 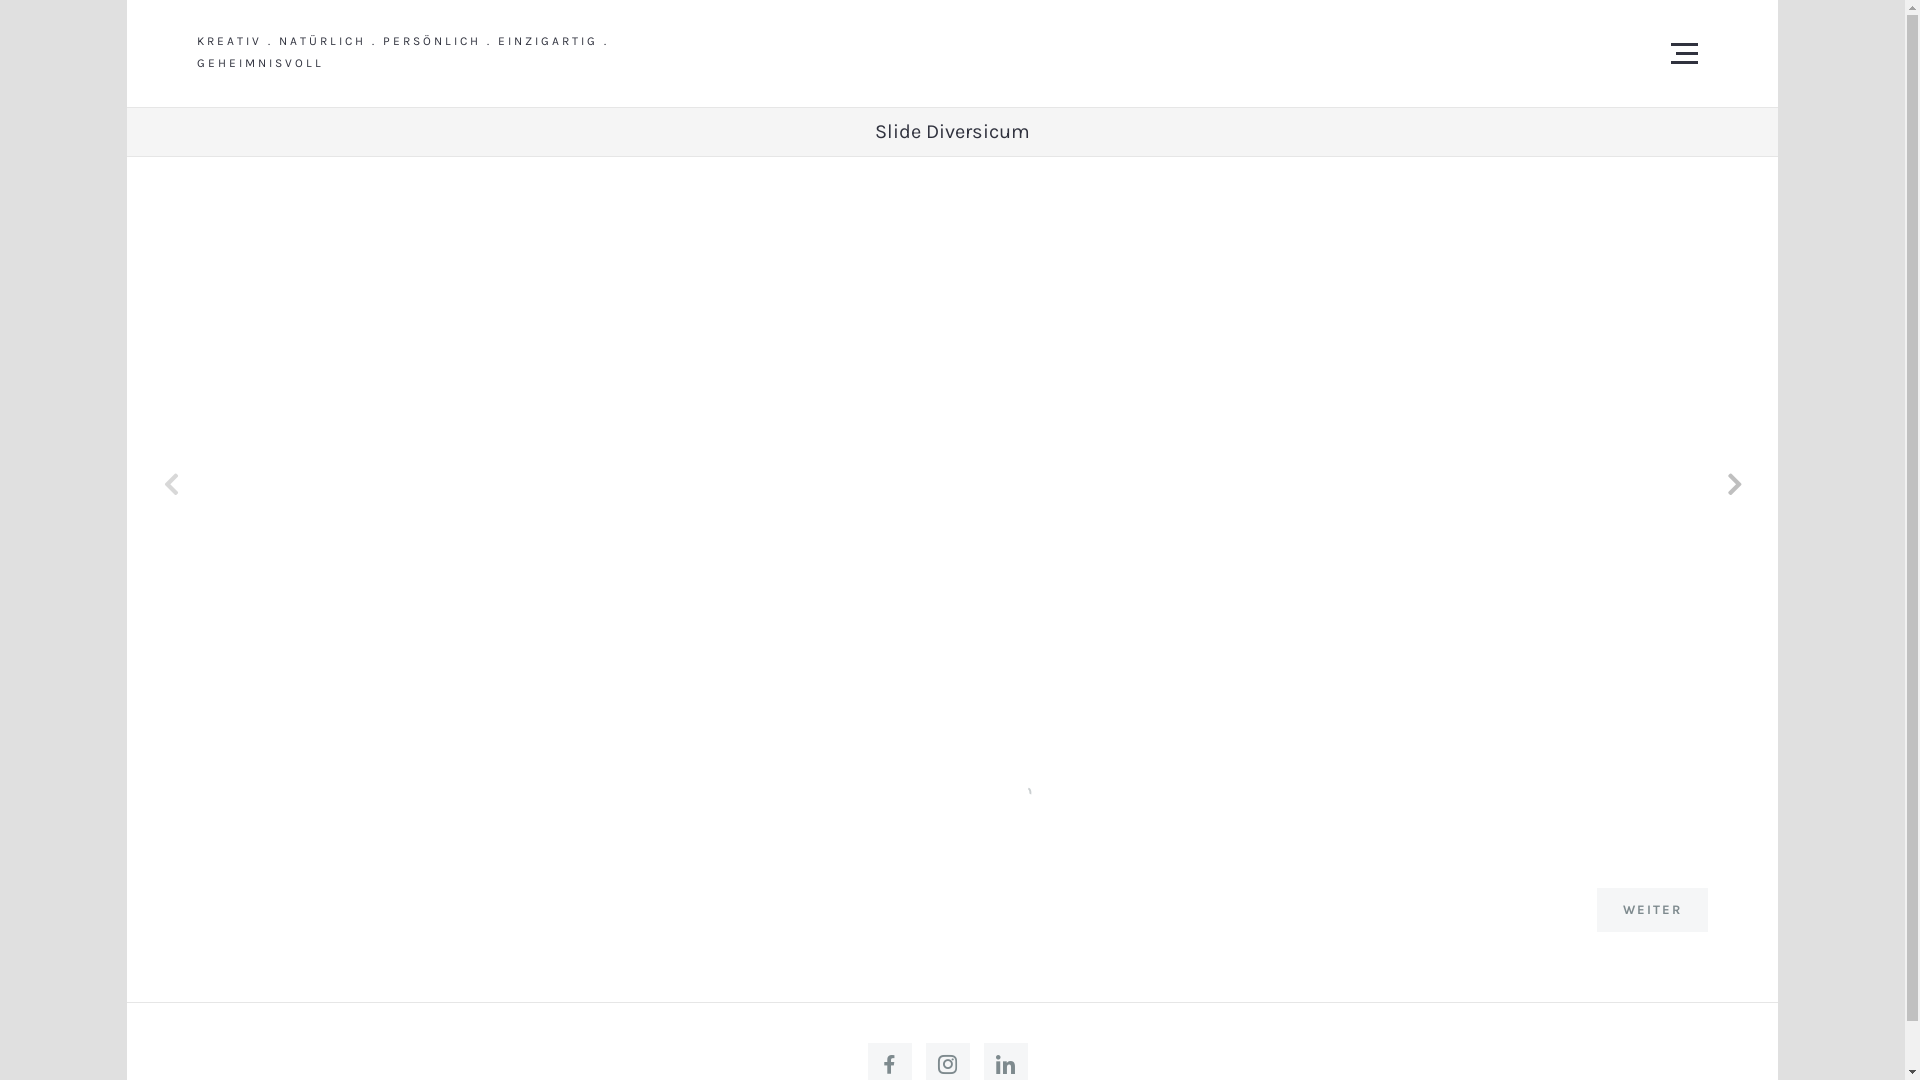 I want to click on 9, so click(x=1012, y=790).